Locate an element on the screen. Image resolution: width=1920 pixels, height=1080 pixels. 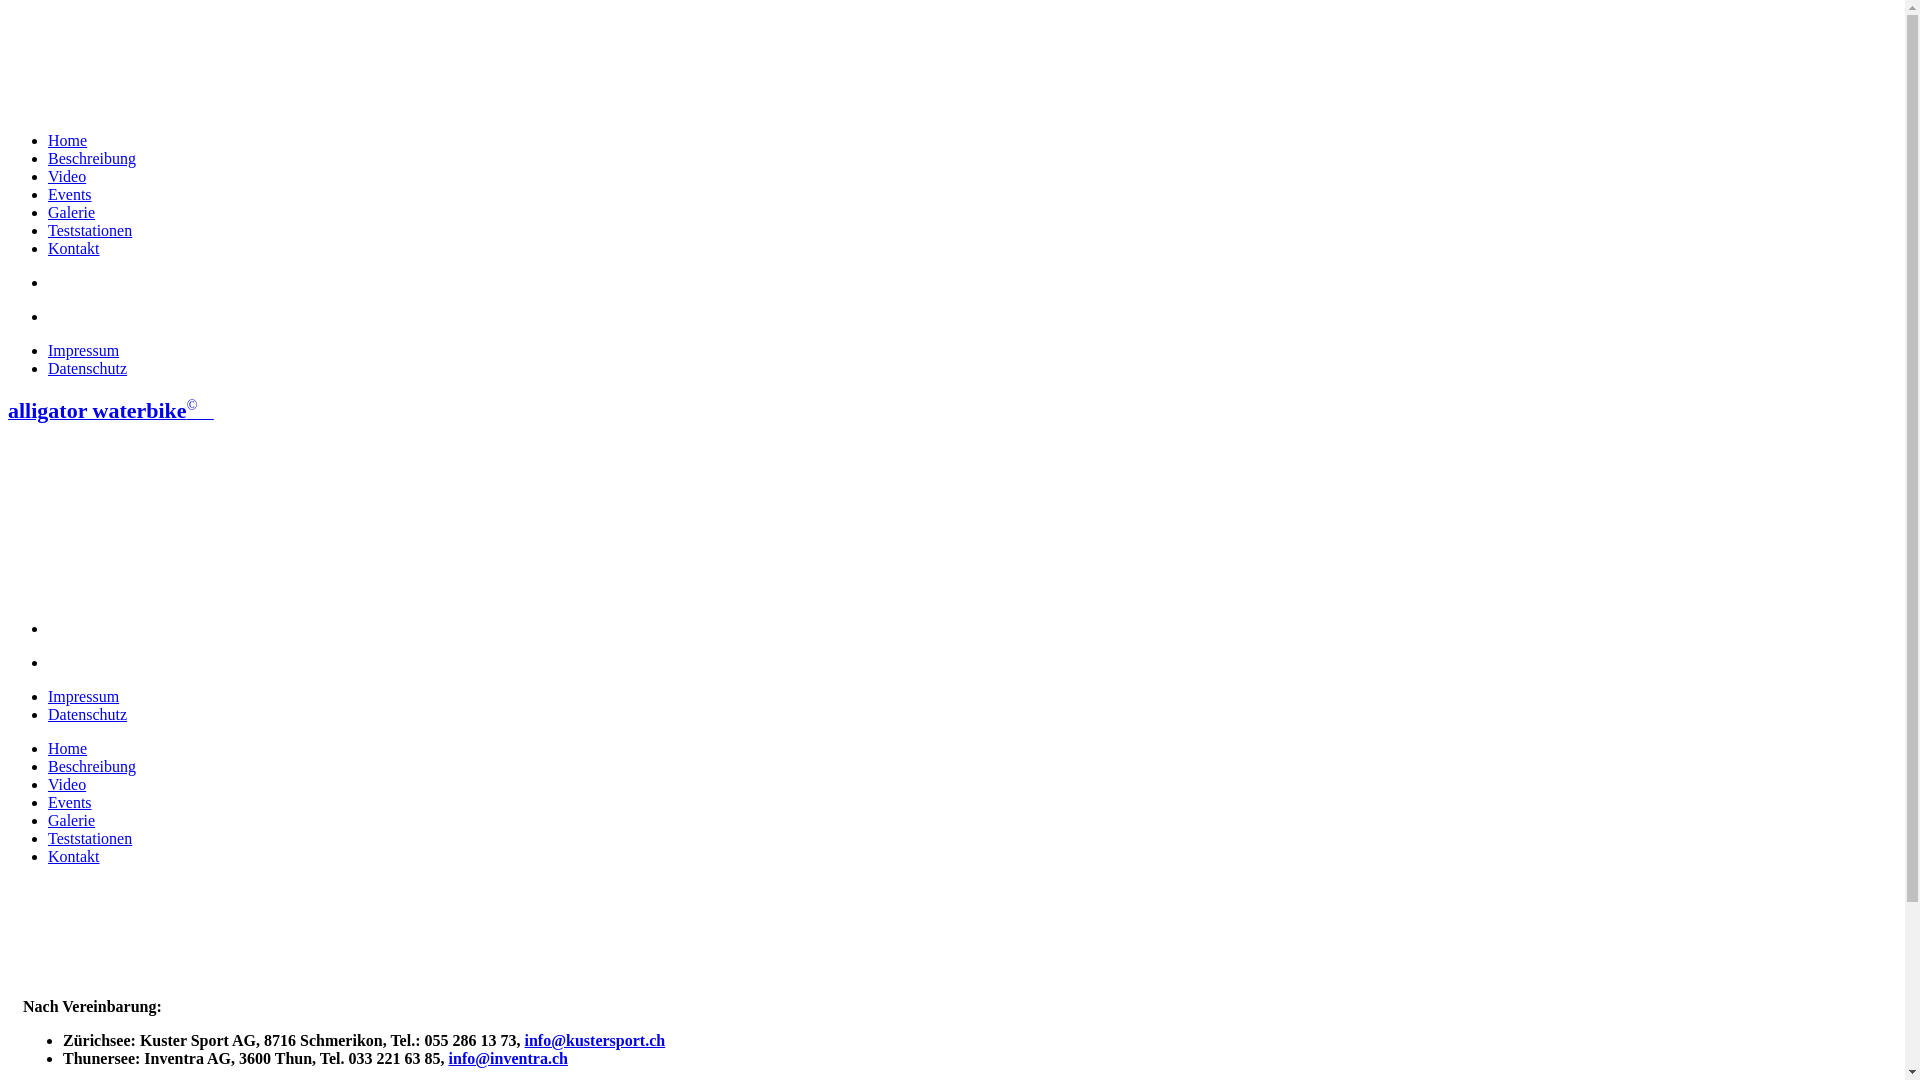
Home is located at coordinates (68, 140).